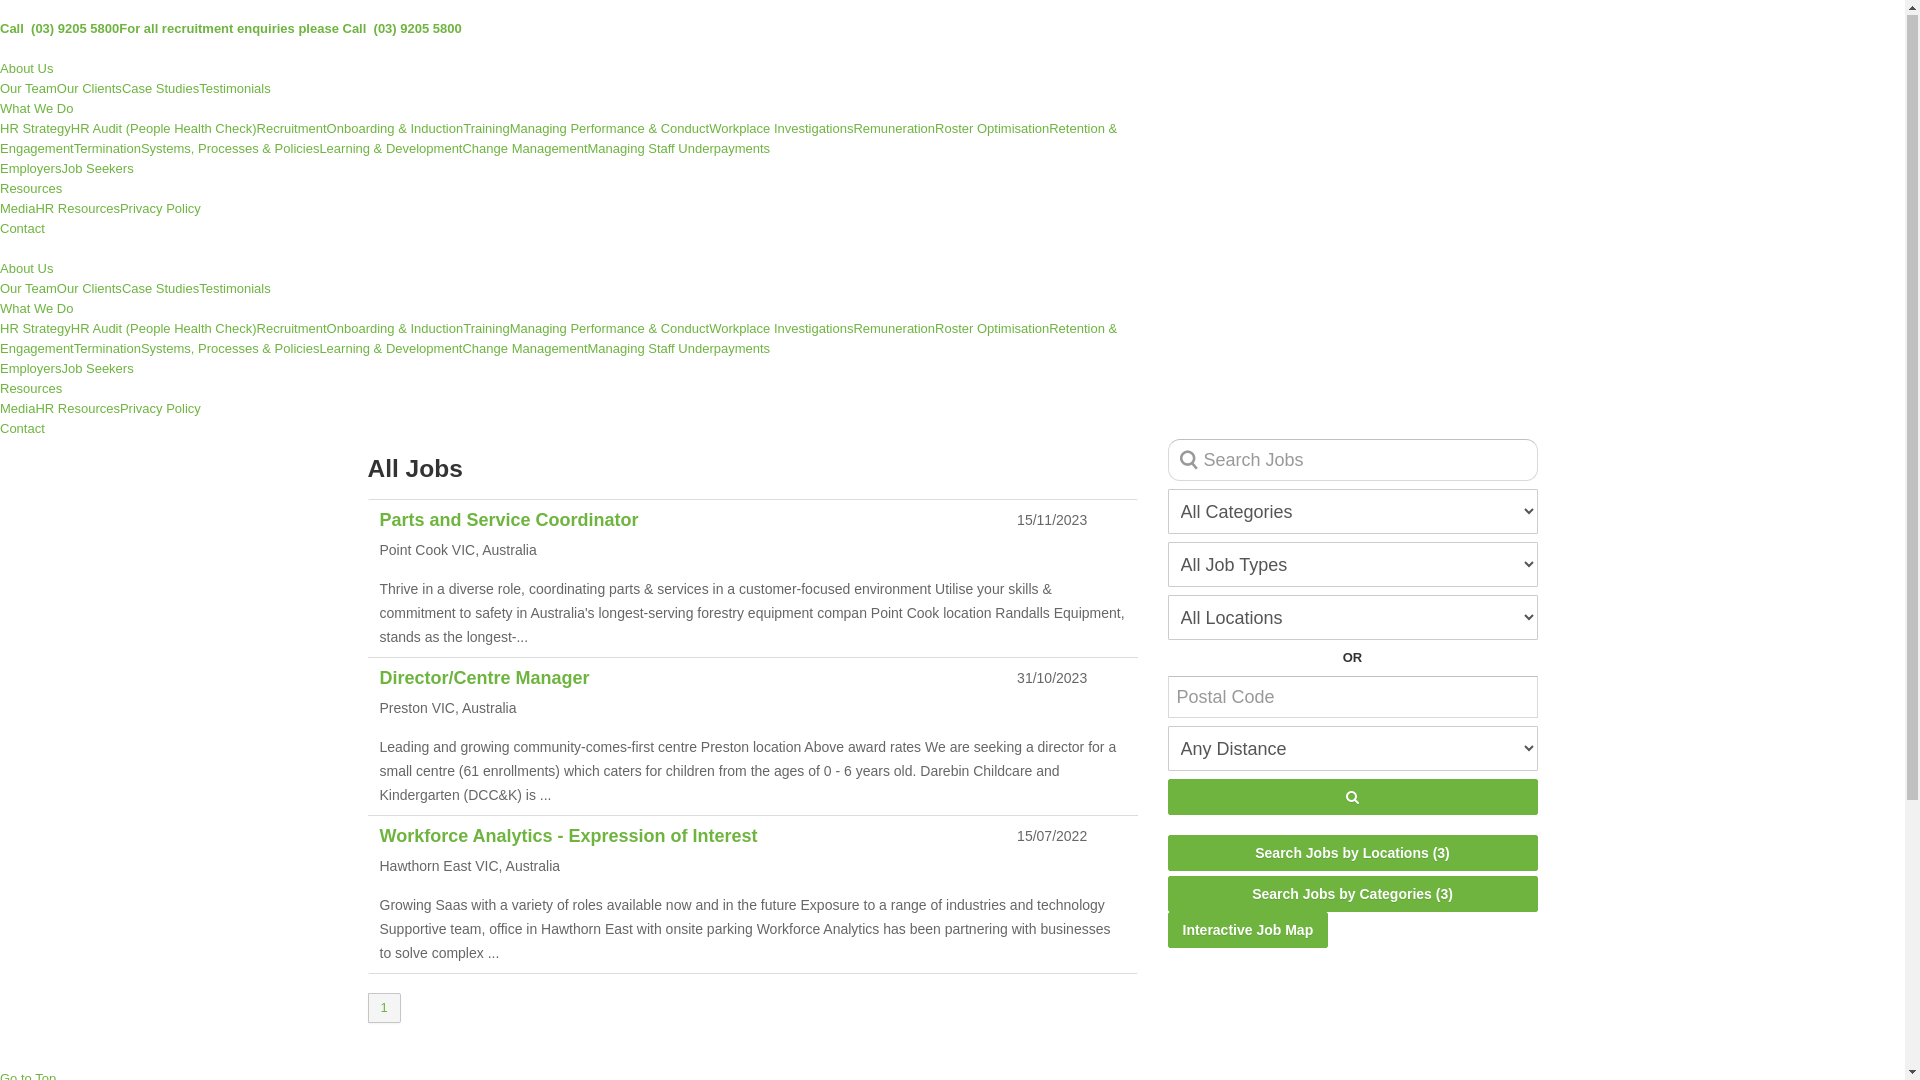 The width and height of the screenshot is (1920, 1080). I want to click on Retention & Engagement, so click(558, 140).